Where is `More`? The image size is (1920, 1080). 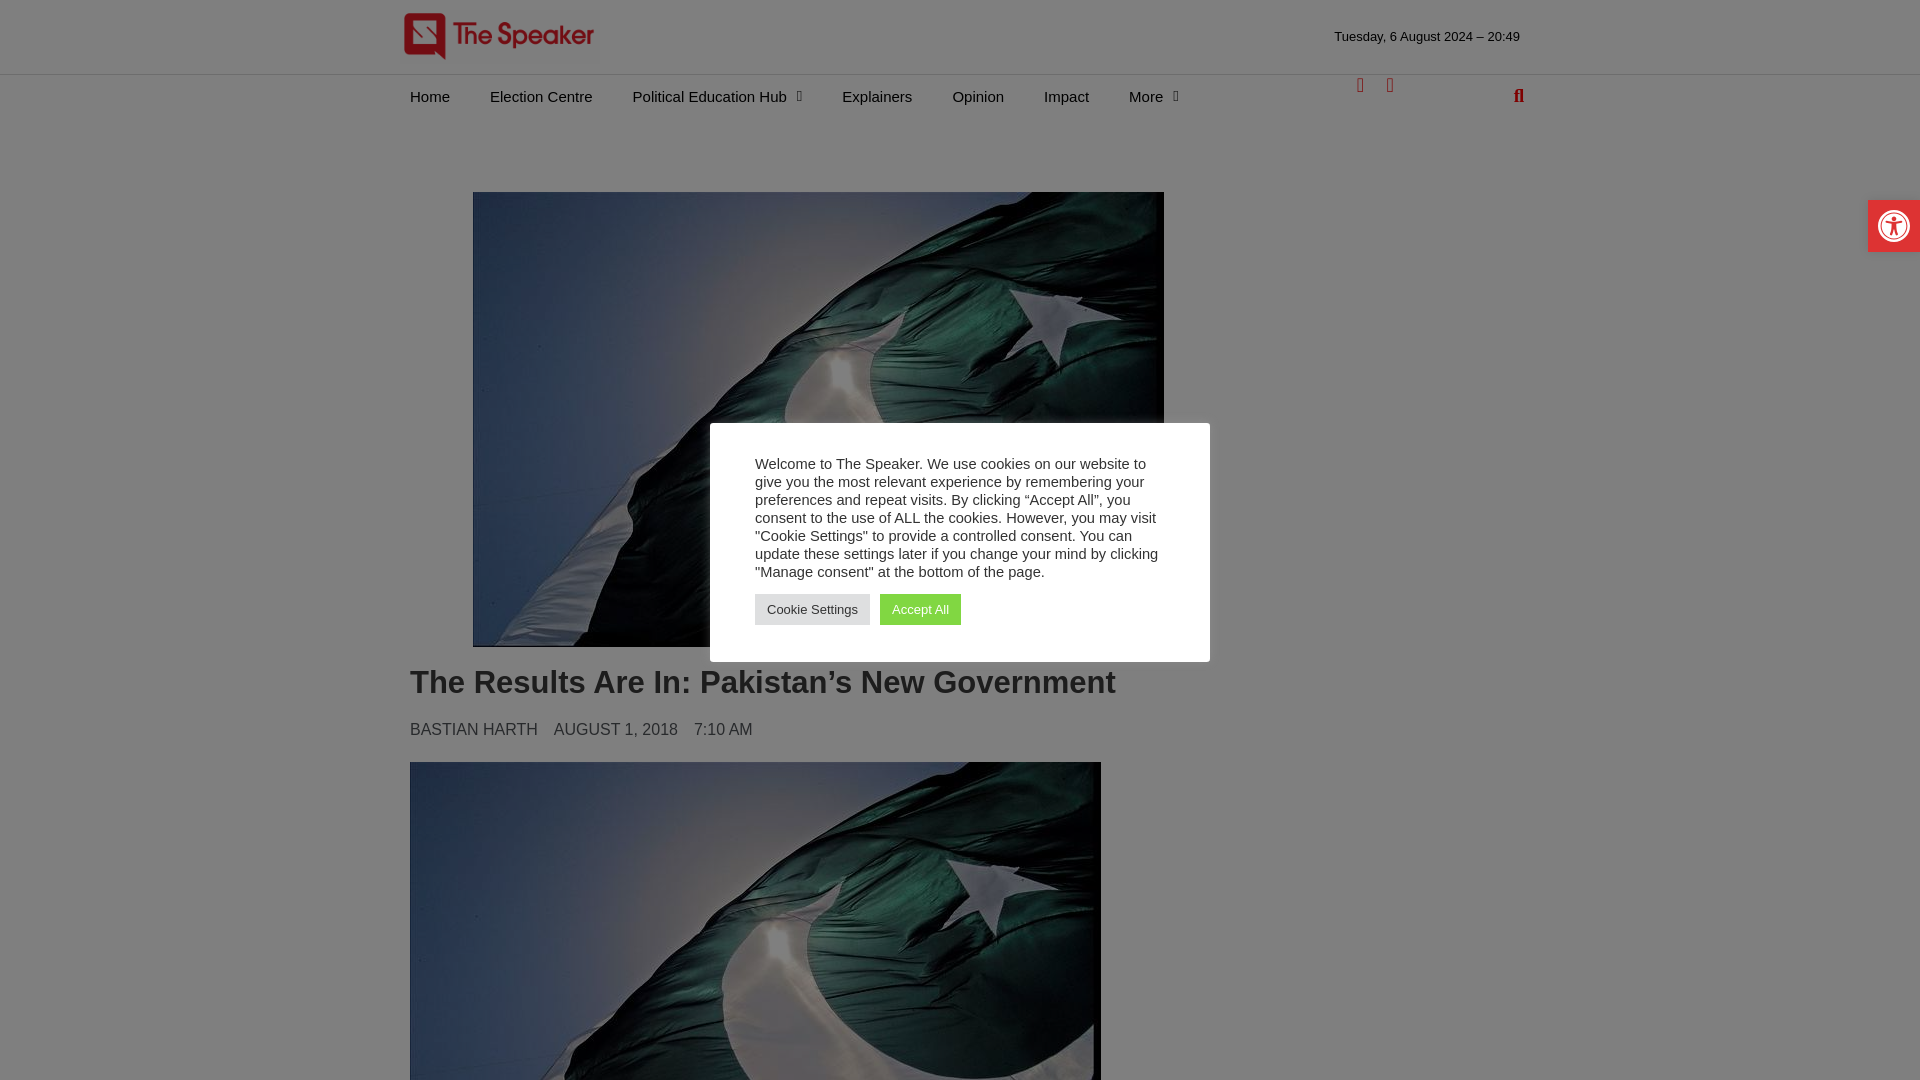 More is located at coordinates (1154, 96).